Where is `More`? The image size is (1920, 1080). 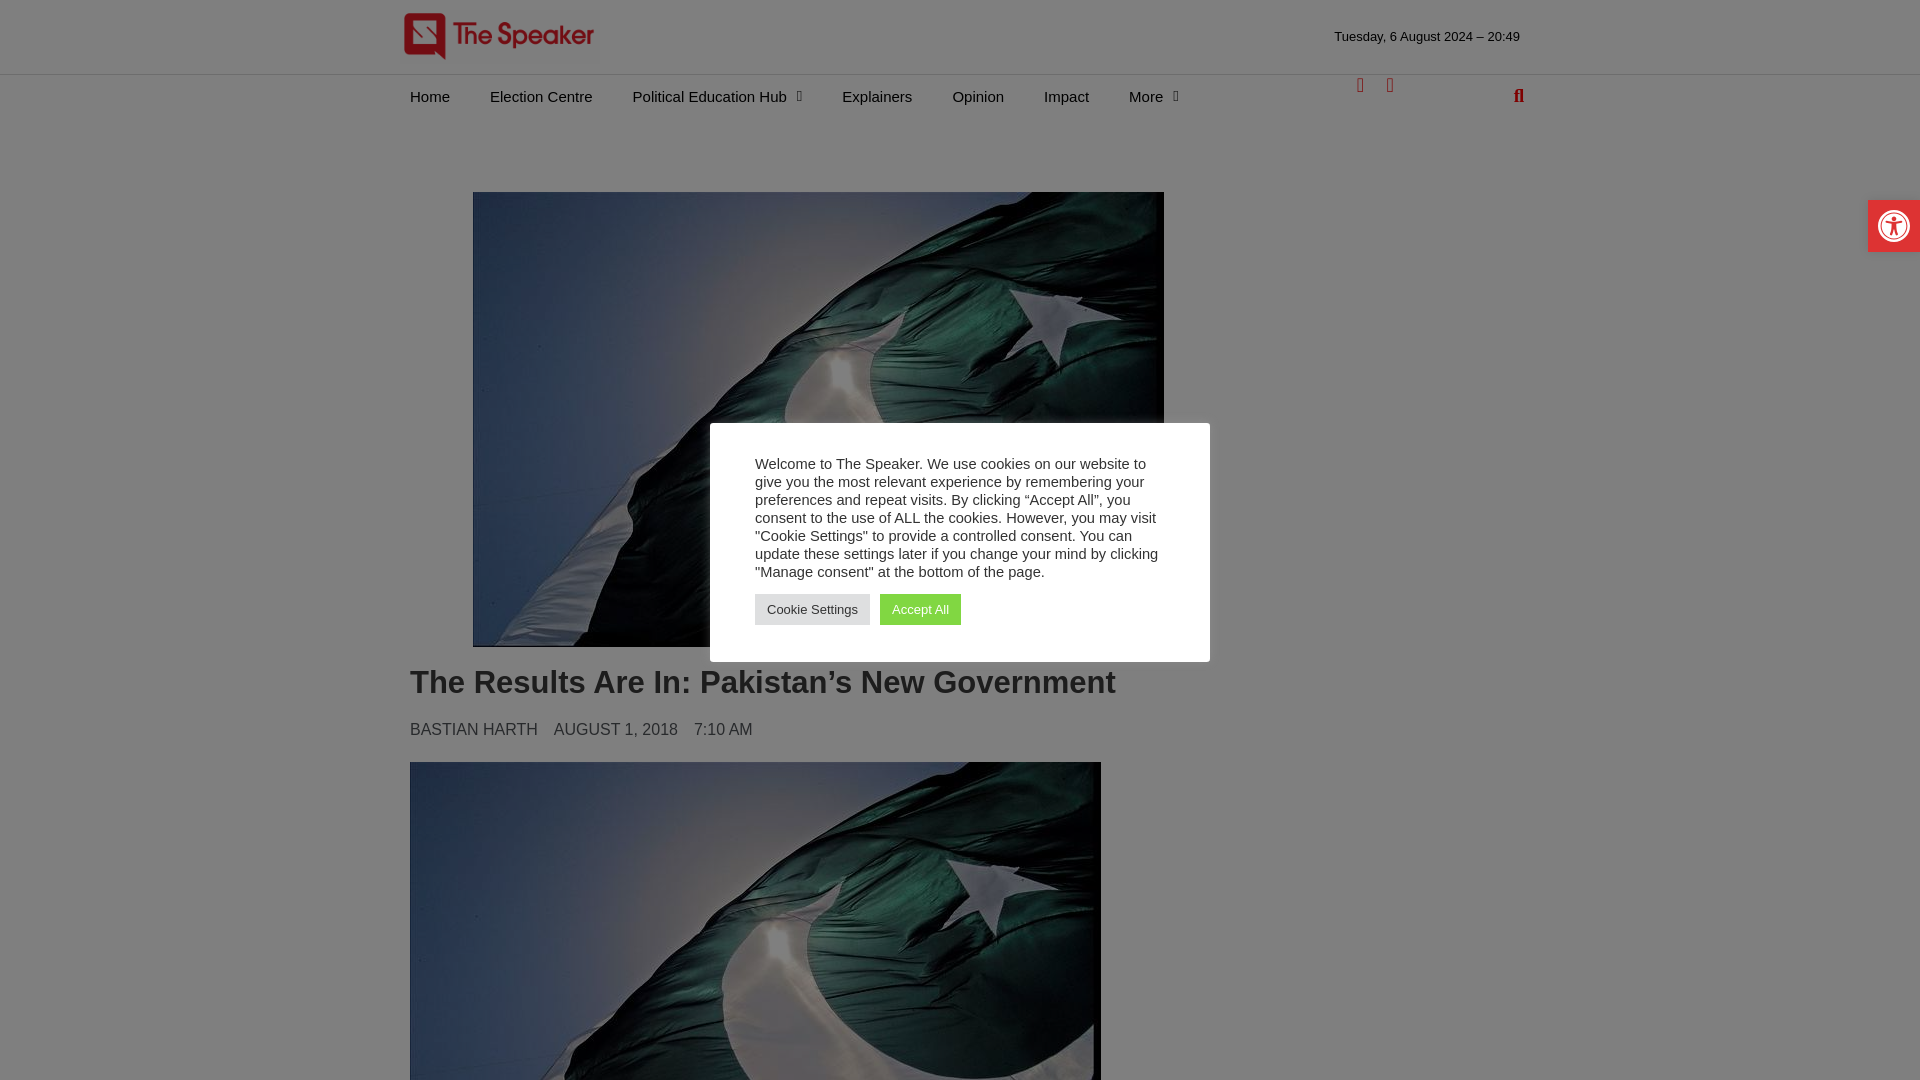 More is located at coordinates (1154, 96).